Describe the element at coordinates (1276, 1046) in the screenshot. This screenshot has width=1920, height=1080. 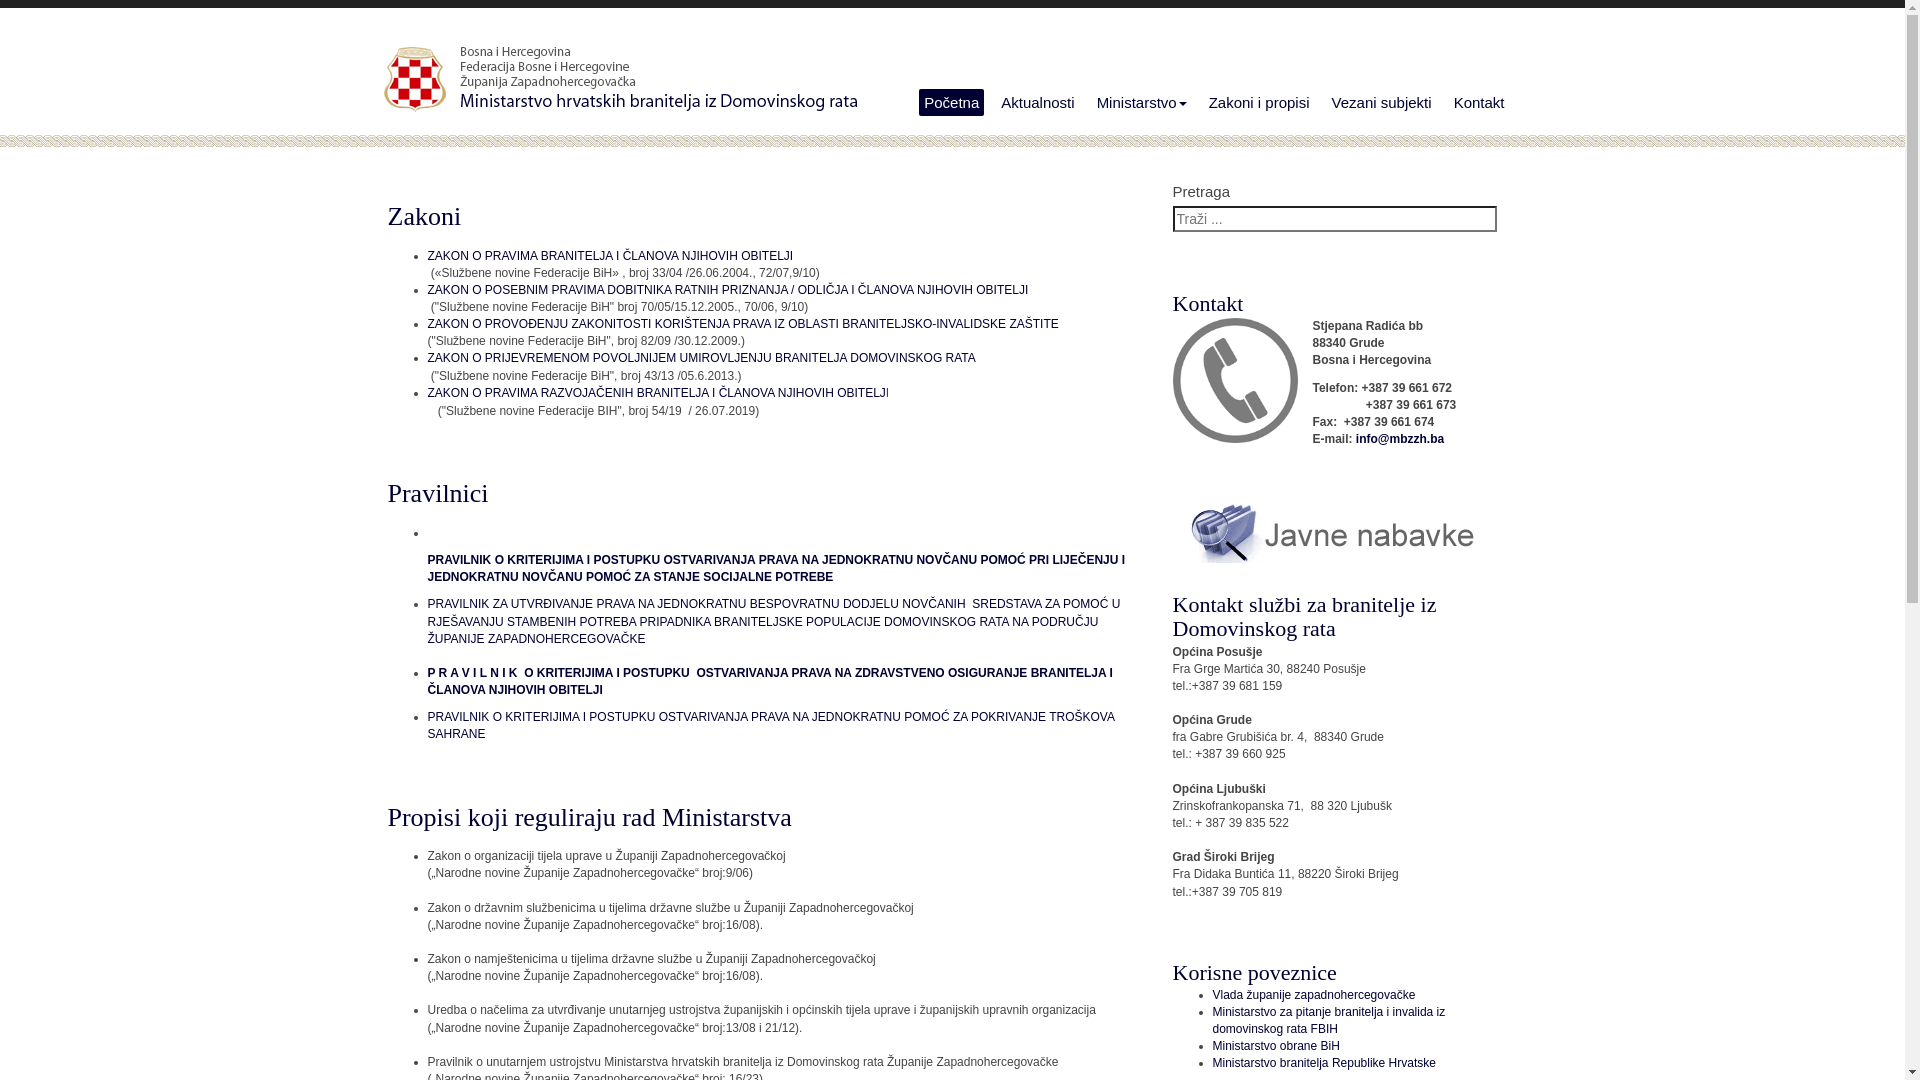
I see `Ministarstvo obrane BiH` at that location.